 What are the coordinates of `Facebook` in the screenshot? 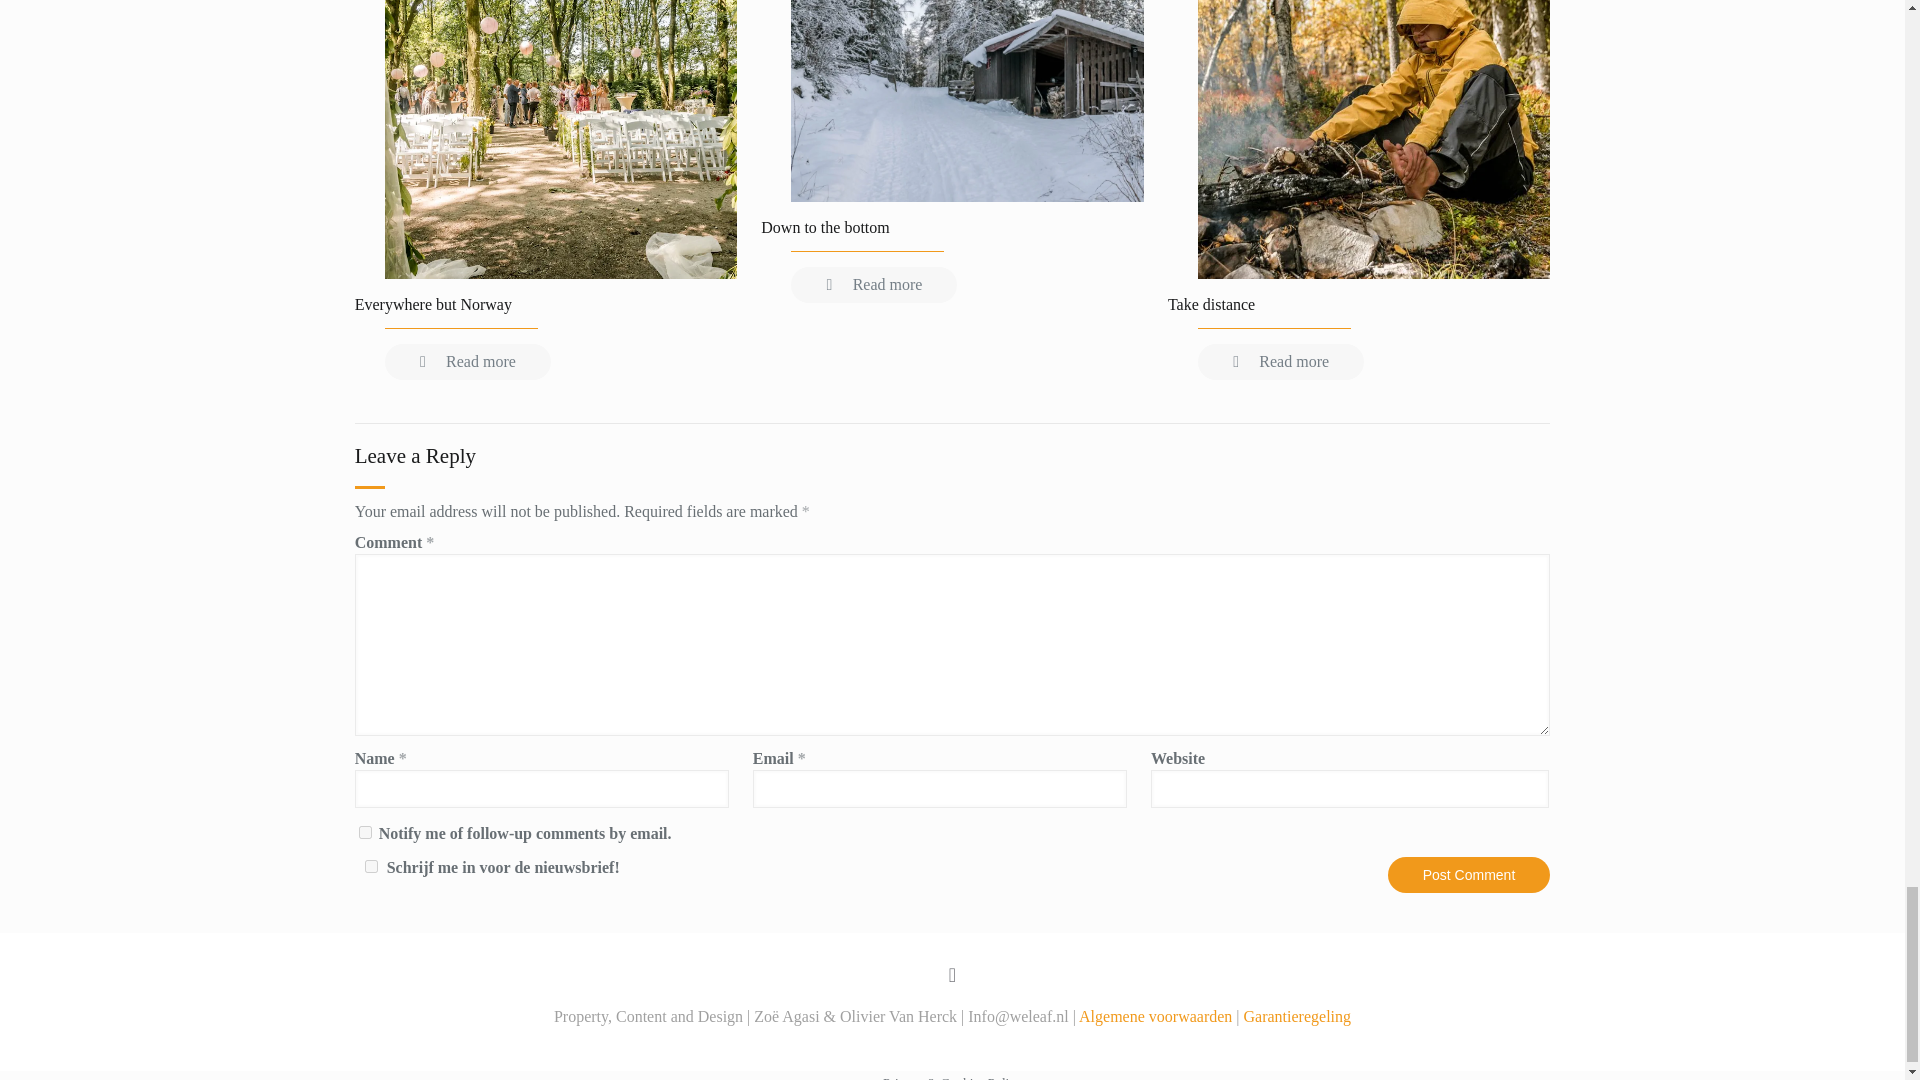 It's located at (926, 1042).